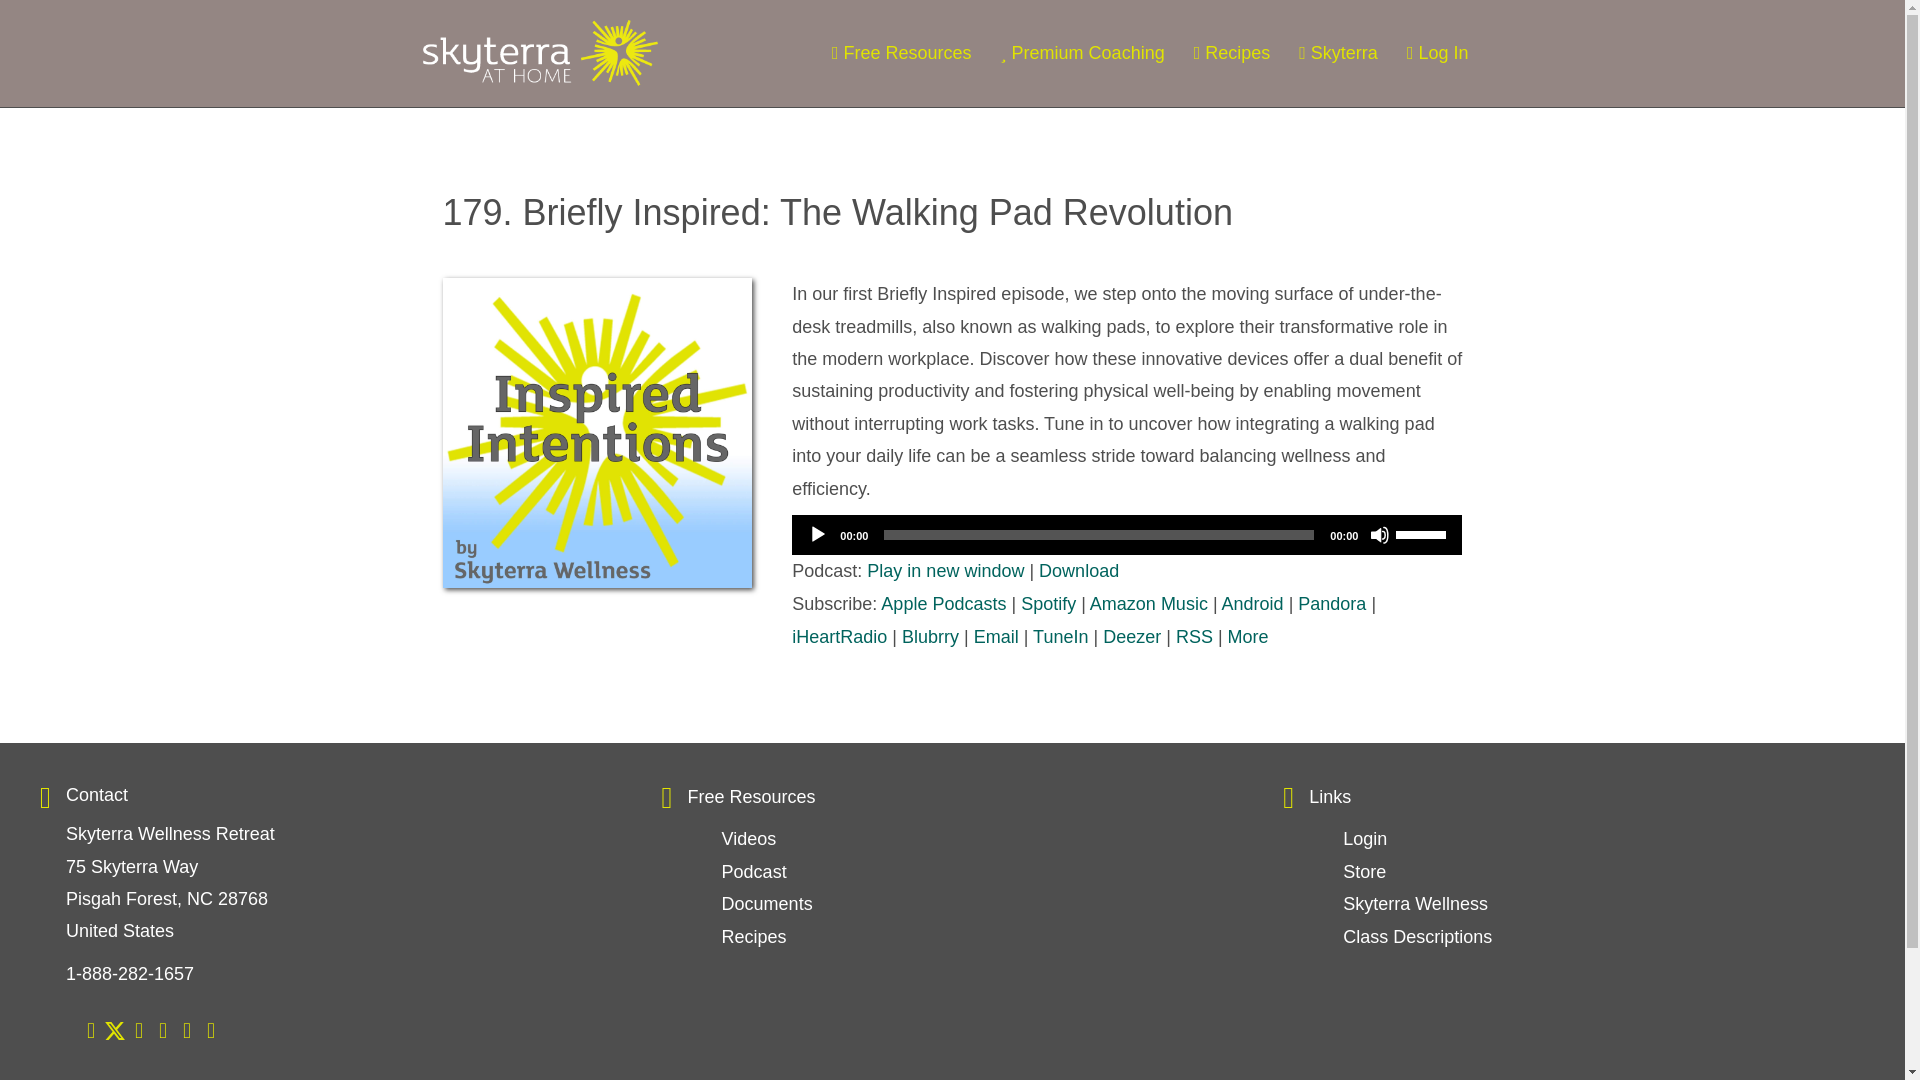  What do you see at coordinates (1060, 636) in the screenshot?
I see `TuneIn` at bounding box center [1060, 636].